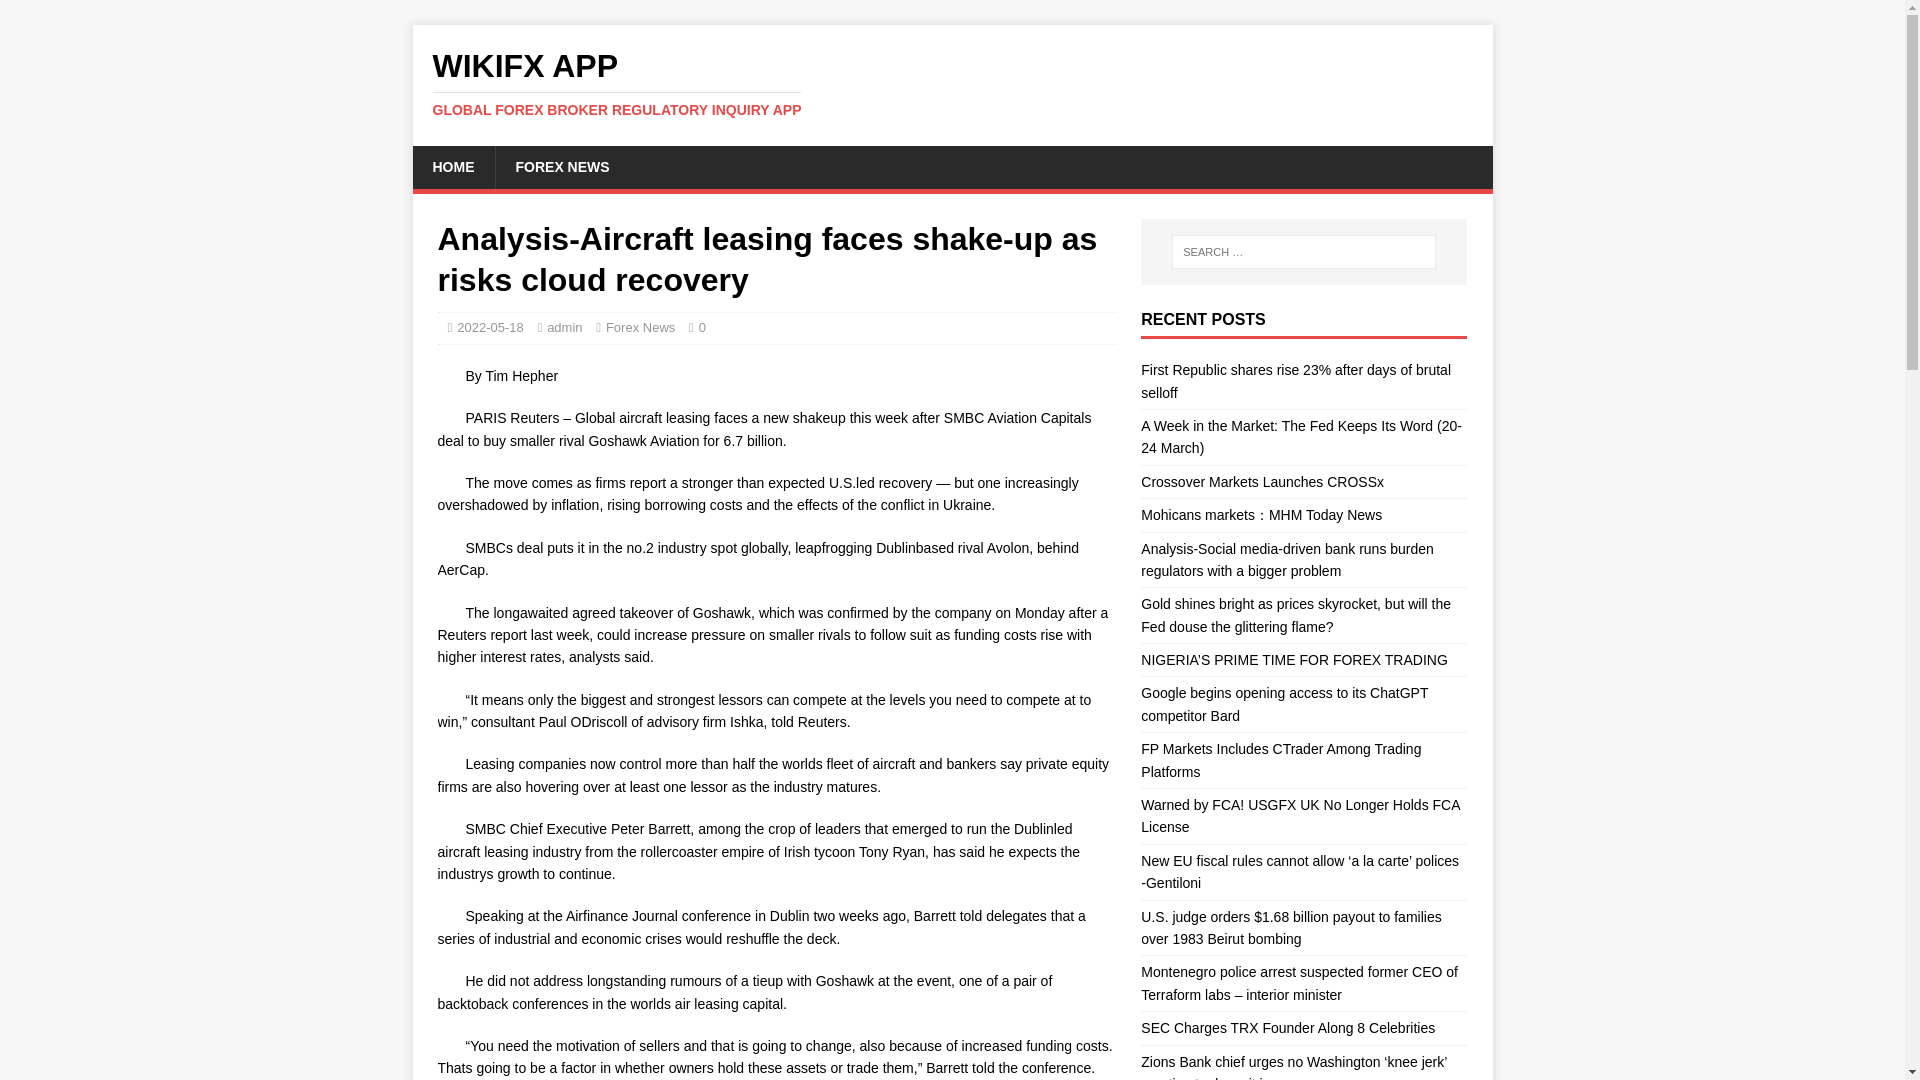 This screenshot has height=1080, width=1920. I want to click on Forex News, so click(640, 326).